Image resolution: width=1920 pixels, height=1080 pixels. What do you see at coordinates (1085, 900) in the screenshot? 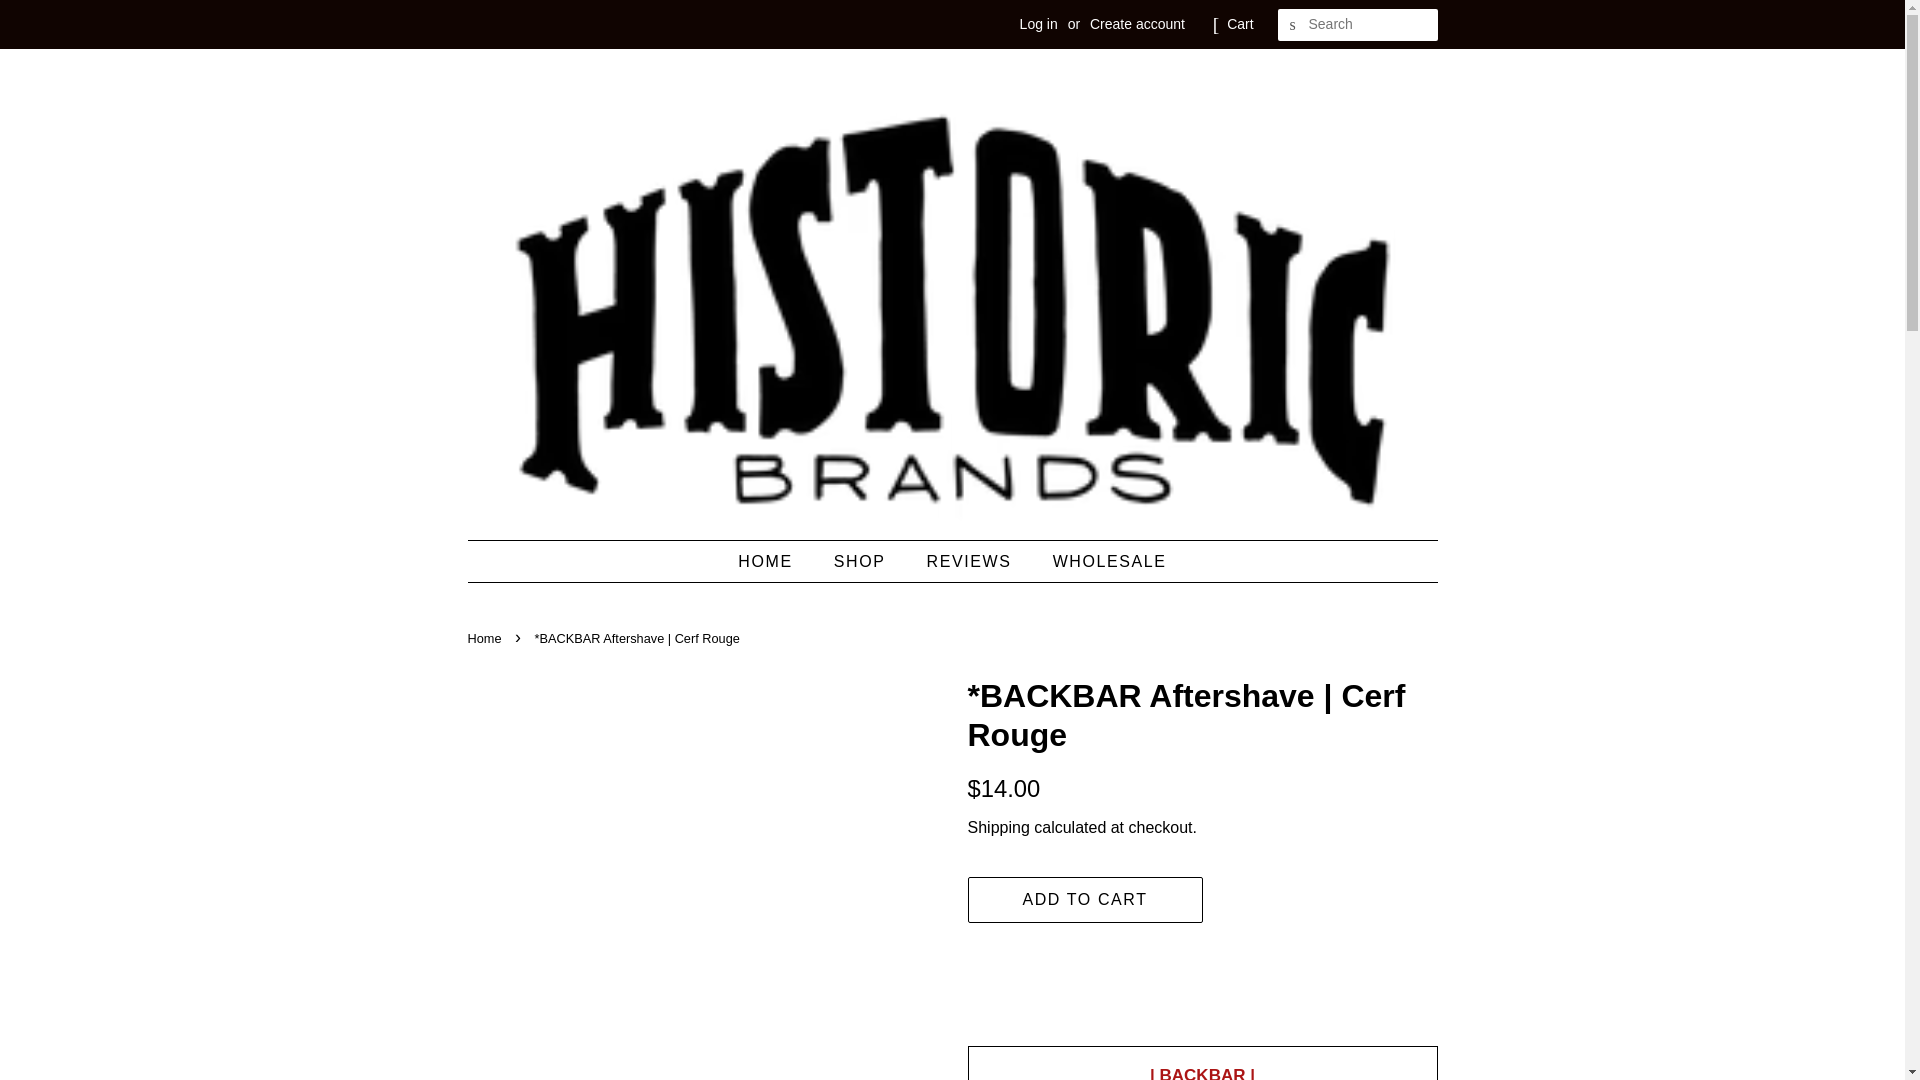
I see `ADD TO CART` at bounding box center [1085, 900].